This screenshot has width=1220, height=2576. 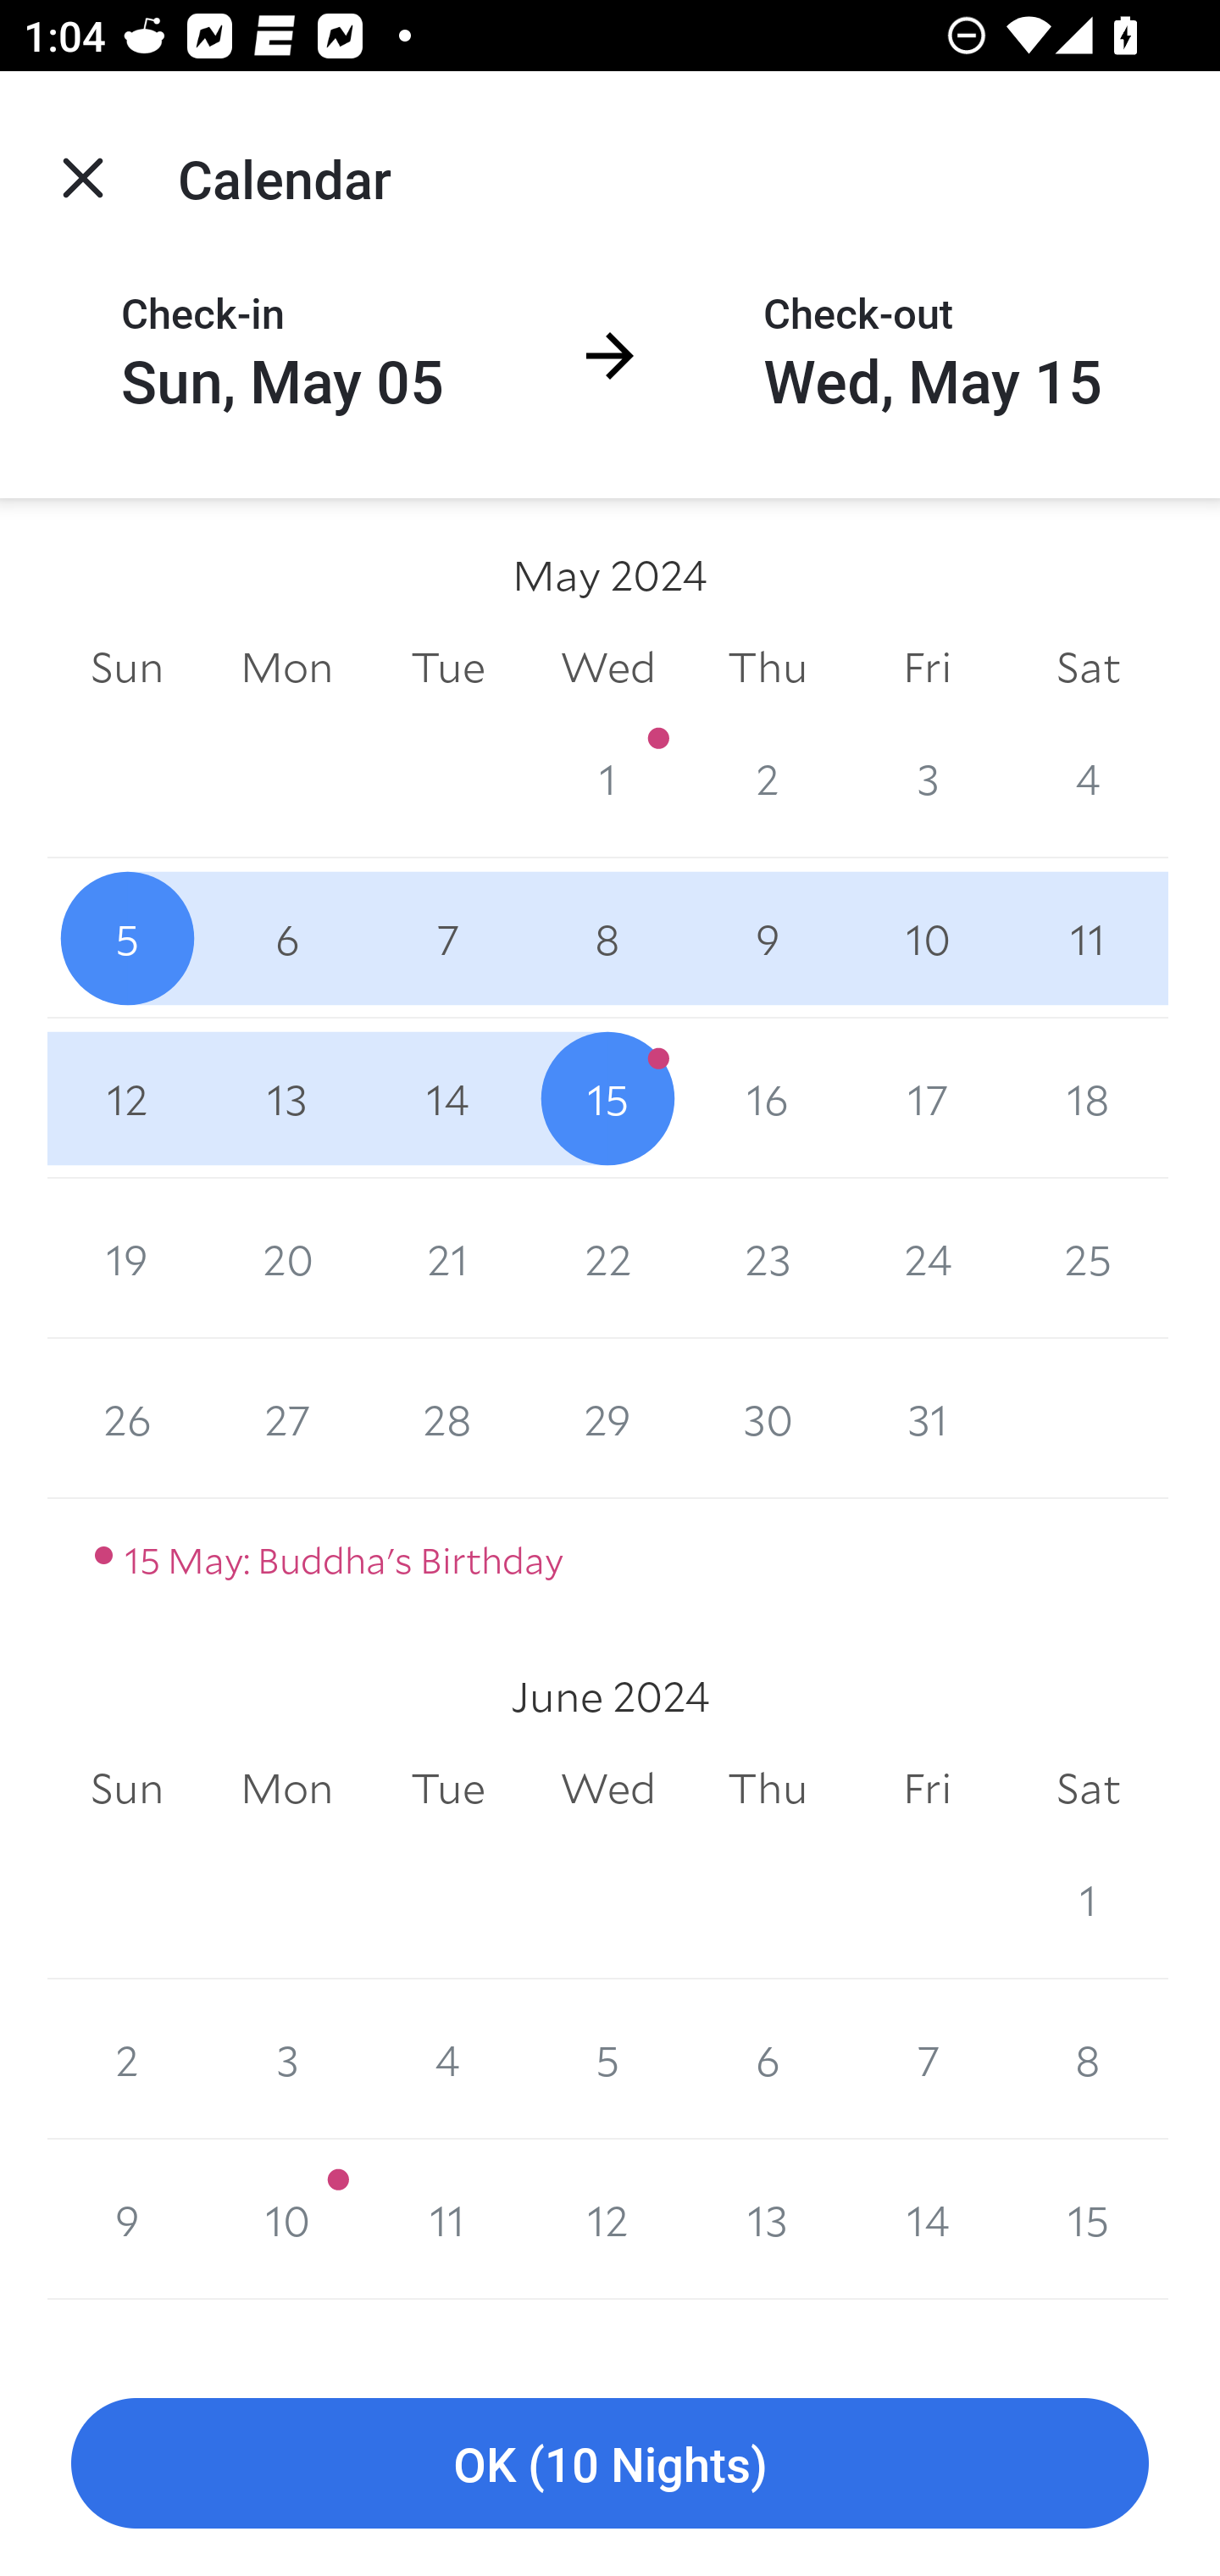 What do you see at coordinates (768, 1098) in the screenshot?
I see `16 16 May 2024` at bounding box center [768, 1098].